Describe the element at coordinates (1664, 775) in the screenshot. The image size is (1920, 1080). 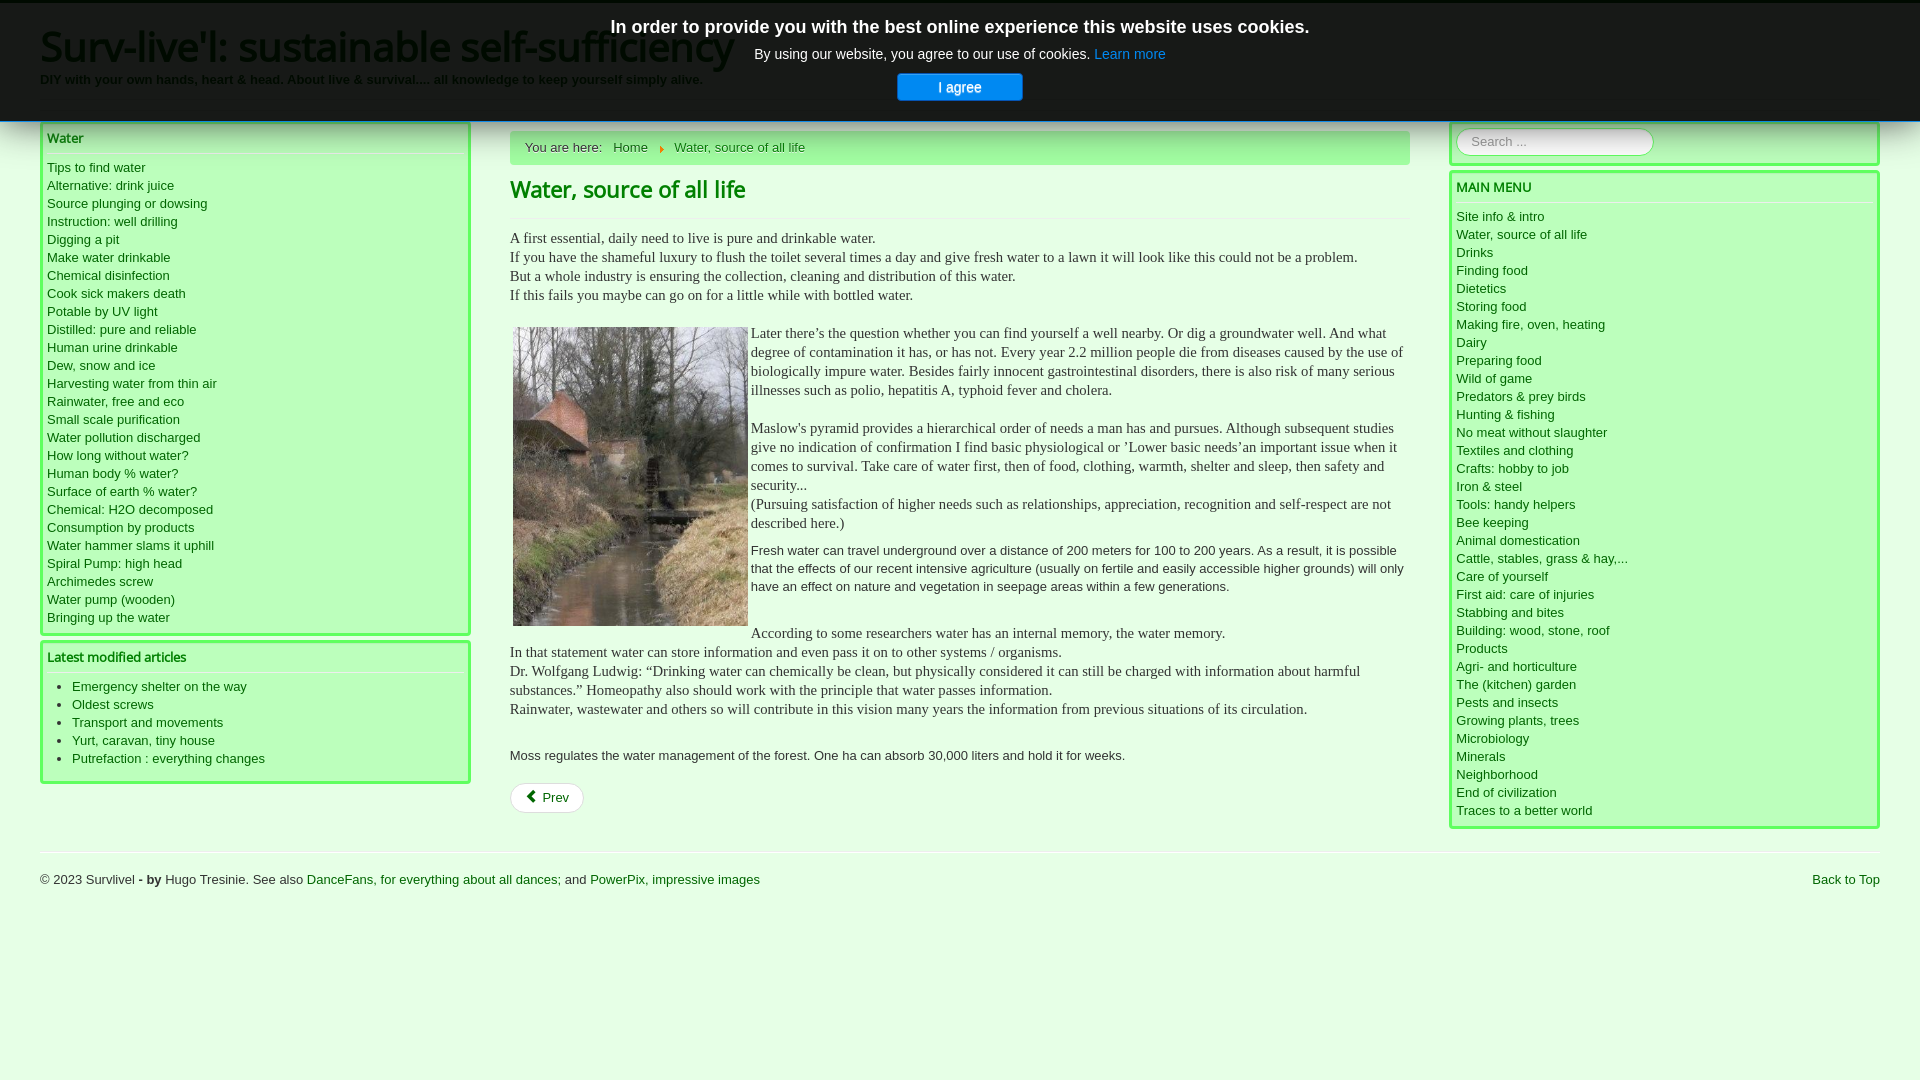
I see `Neighborhood` at that location.